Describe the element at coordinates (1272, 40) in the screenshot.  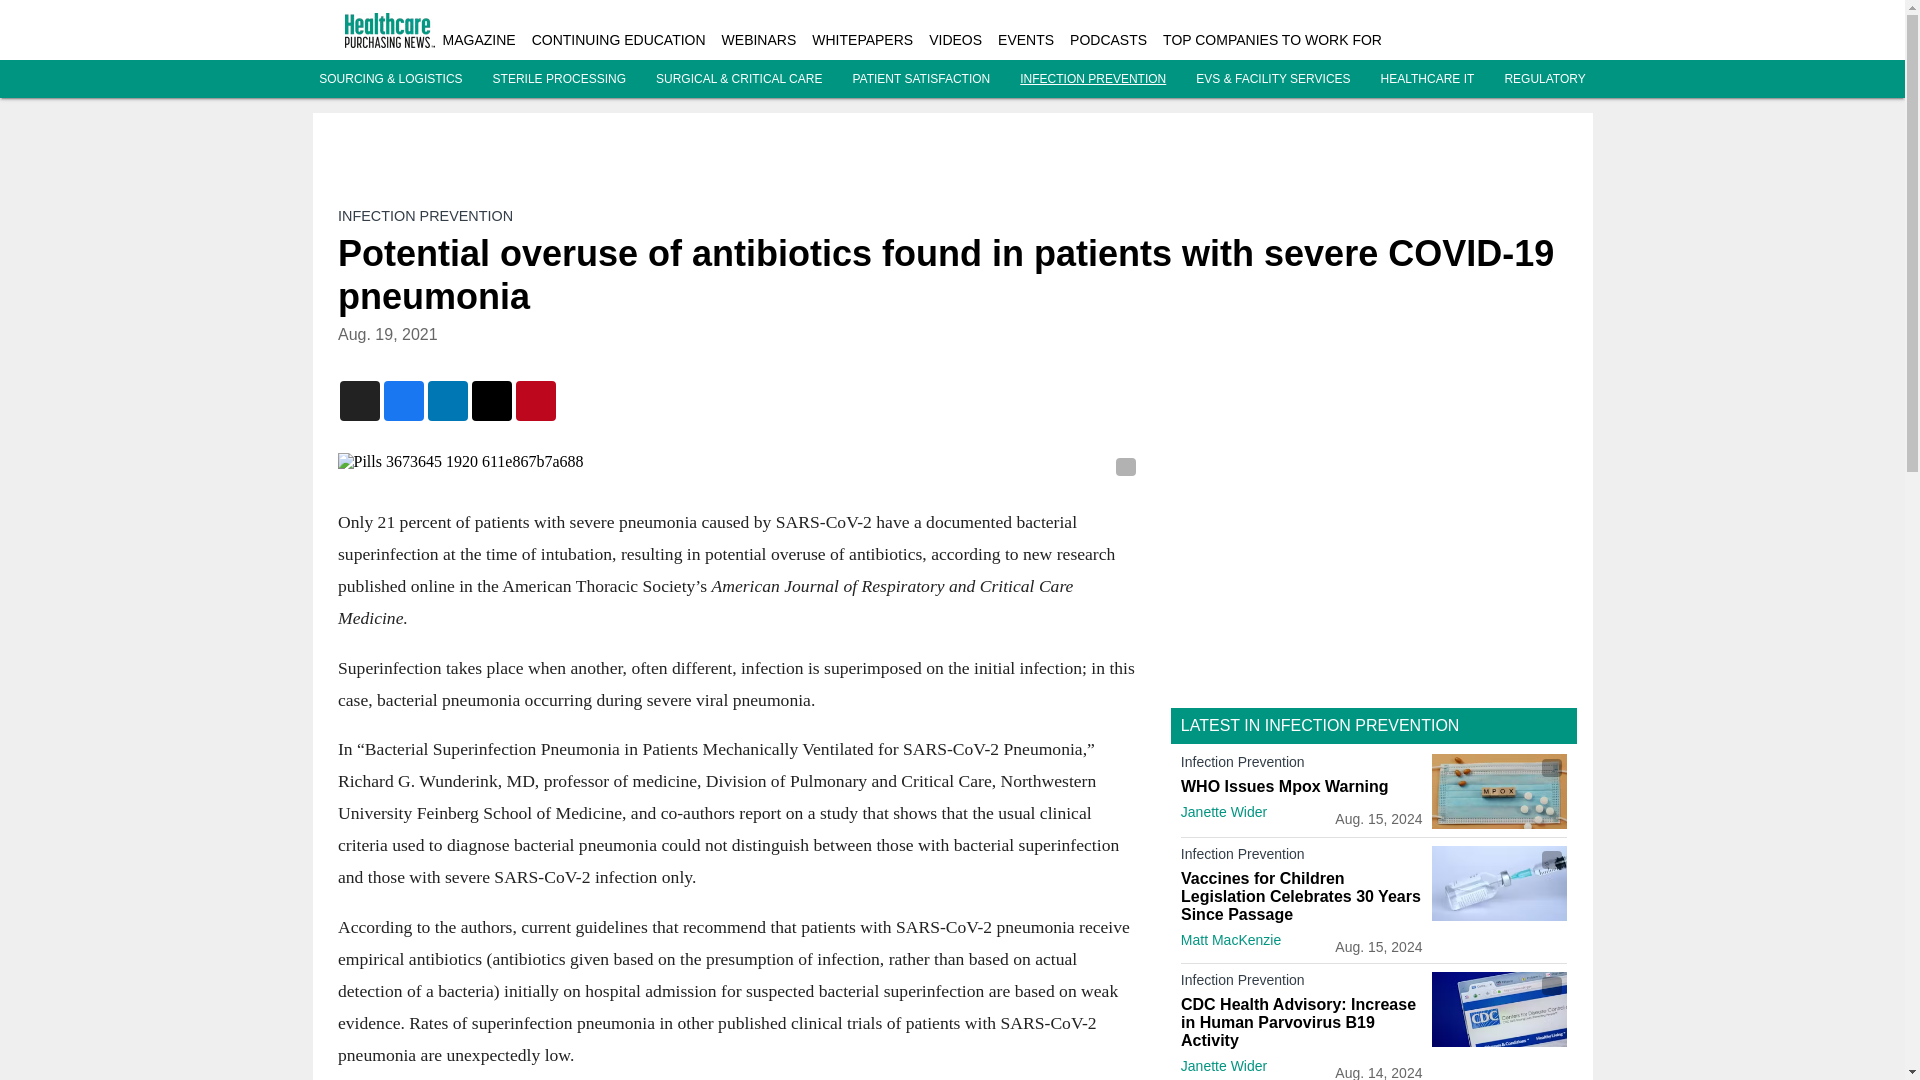
I see `TOP COMPANIES TO WORK FOR` at that location.